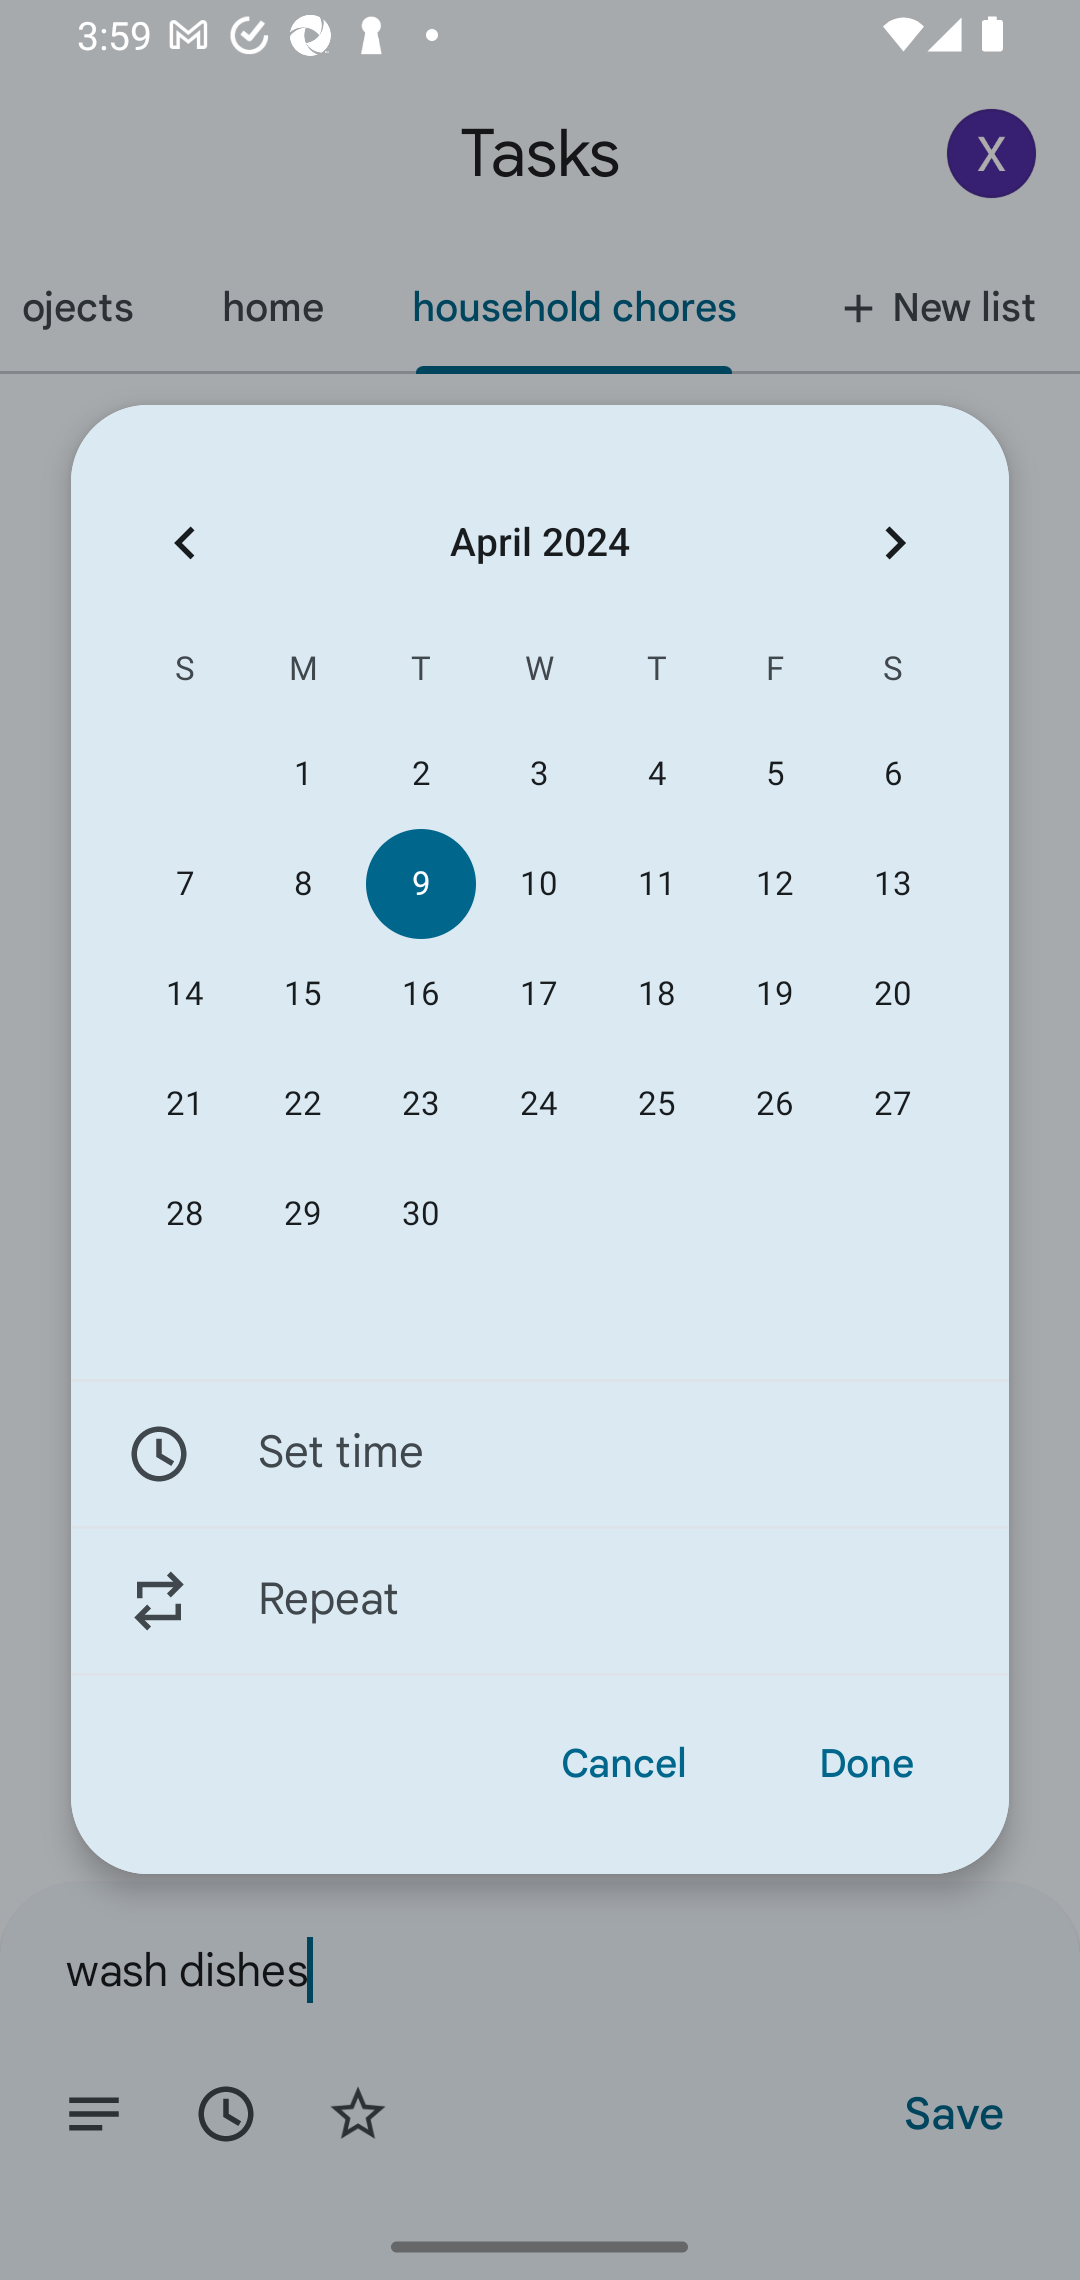  Describe the element at coordinates (892, 774) in the screenshot. I see `6 06 April 2024` at that location.